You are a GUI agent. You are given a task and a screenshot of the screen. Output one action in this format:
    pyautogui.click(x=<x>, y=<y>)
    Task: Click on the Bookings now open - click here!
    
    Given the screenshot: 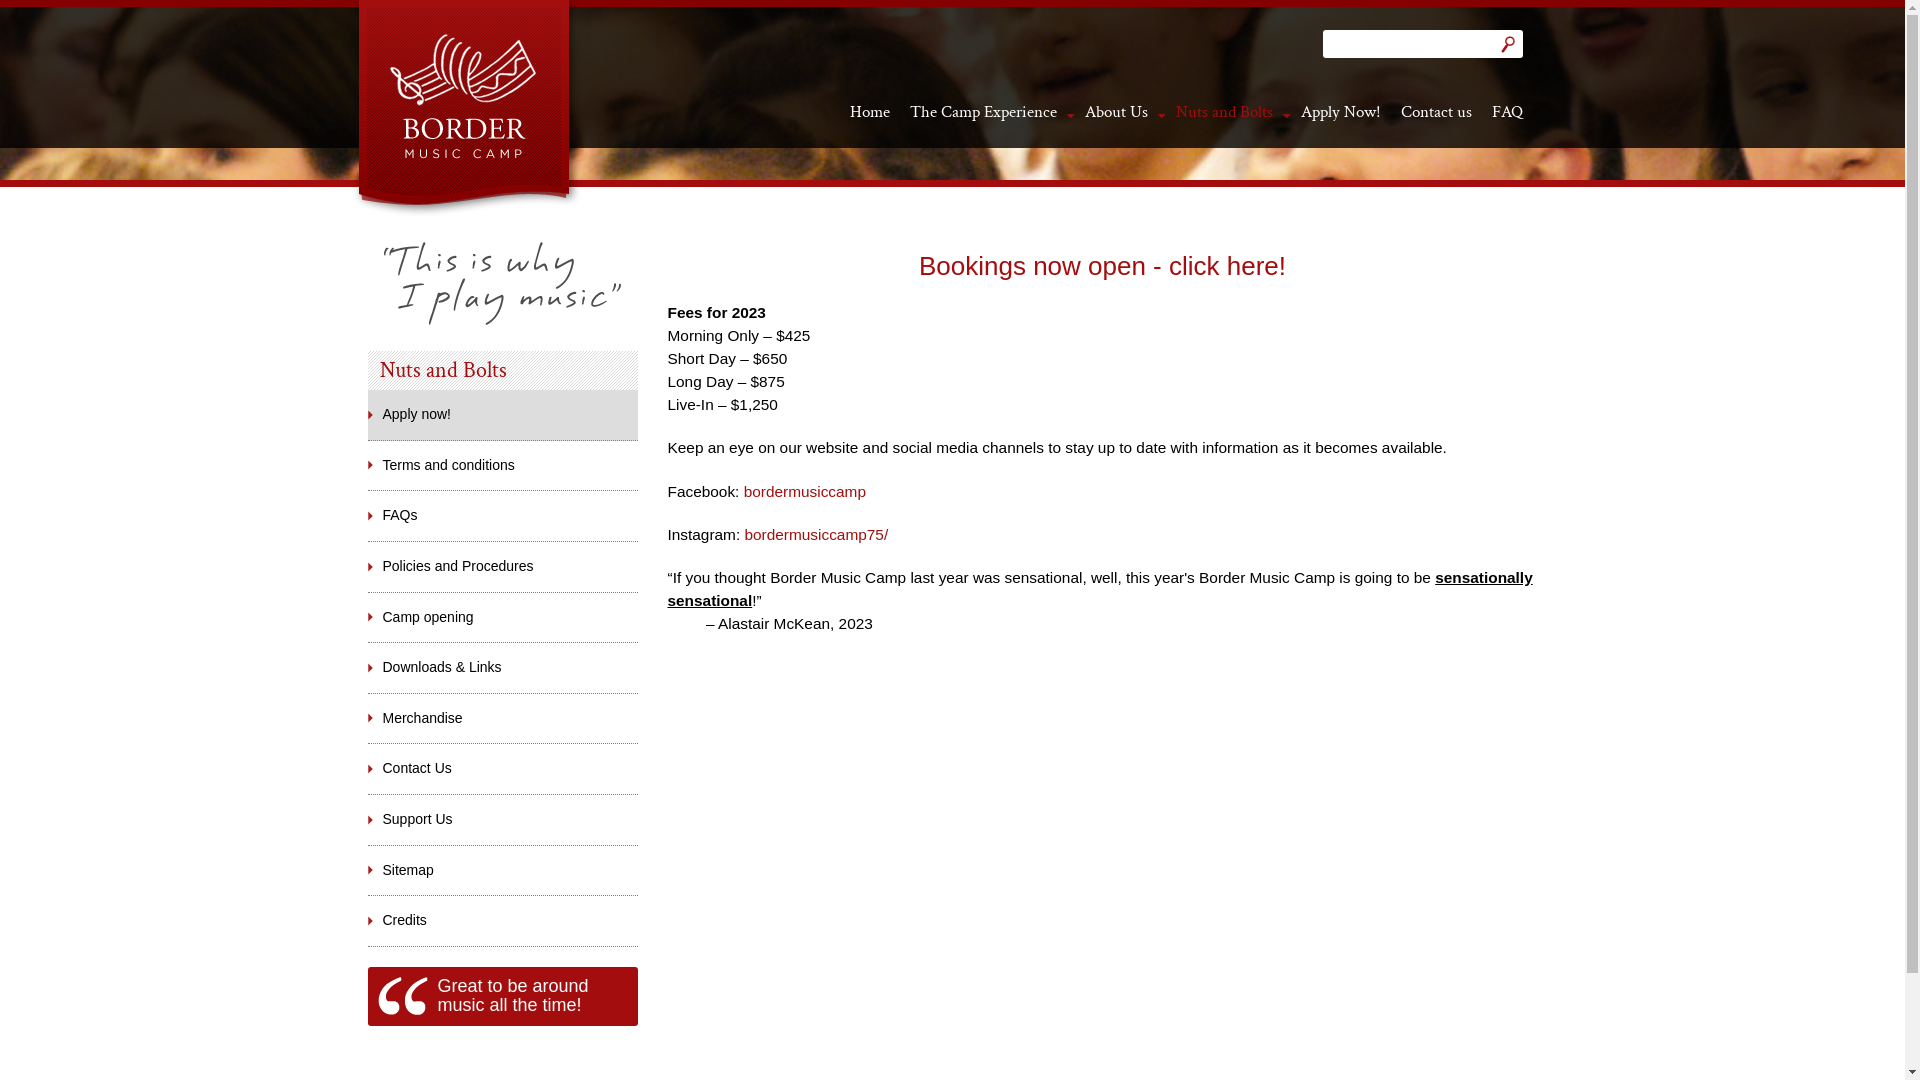 What is the action you would take?
    pyautogui.click(x=1102, y=266)
    